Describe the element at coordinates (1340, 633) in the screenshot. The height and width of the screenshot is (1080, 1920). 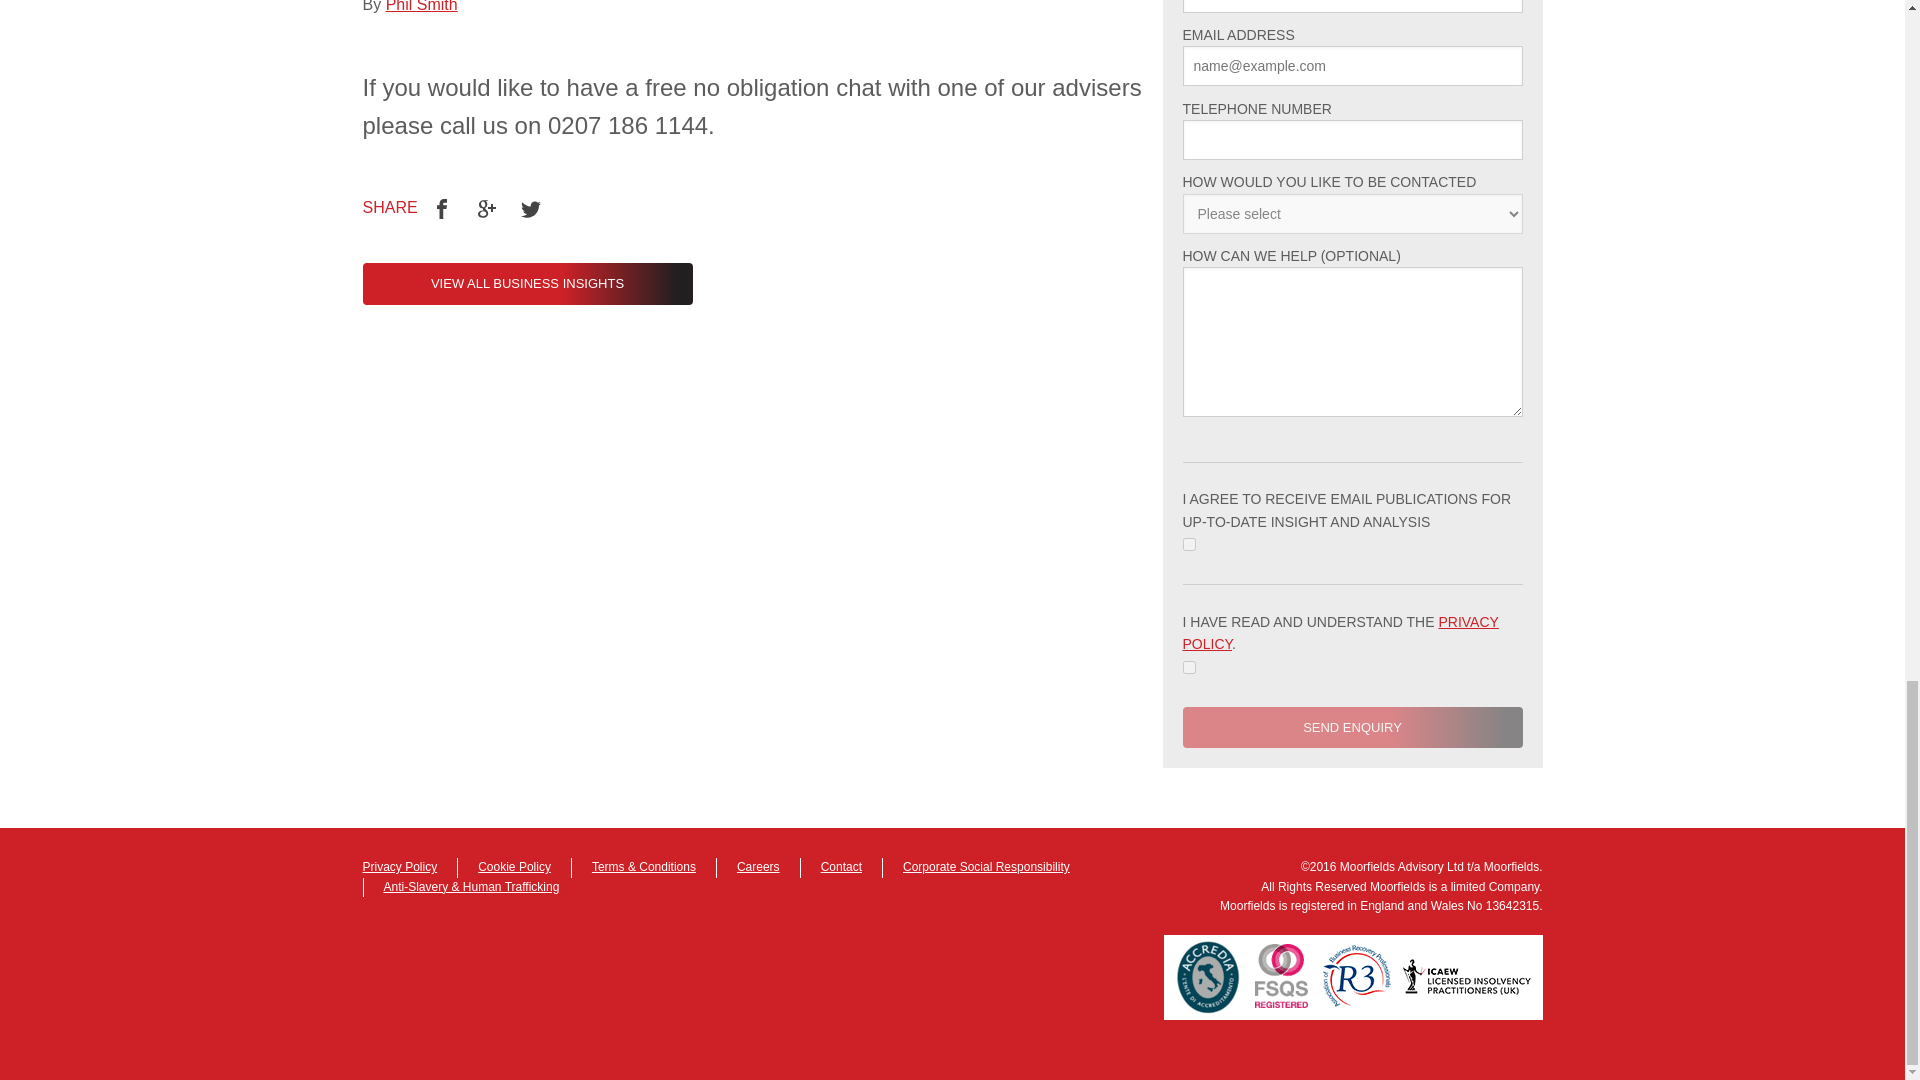
I see `privacy policy` at that location.